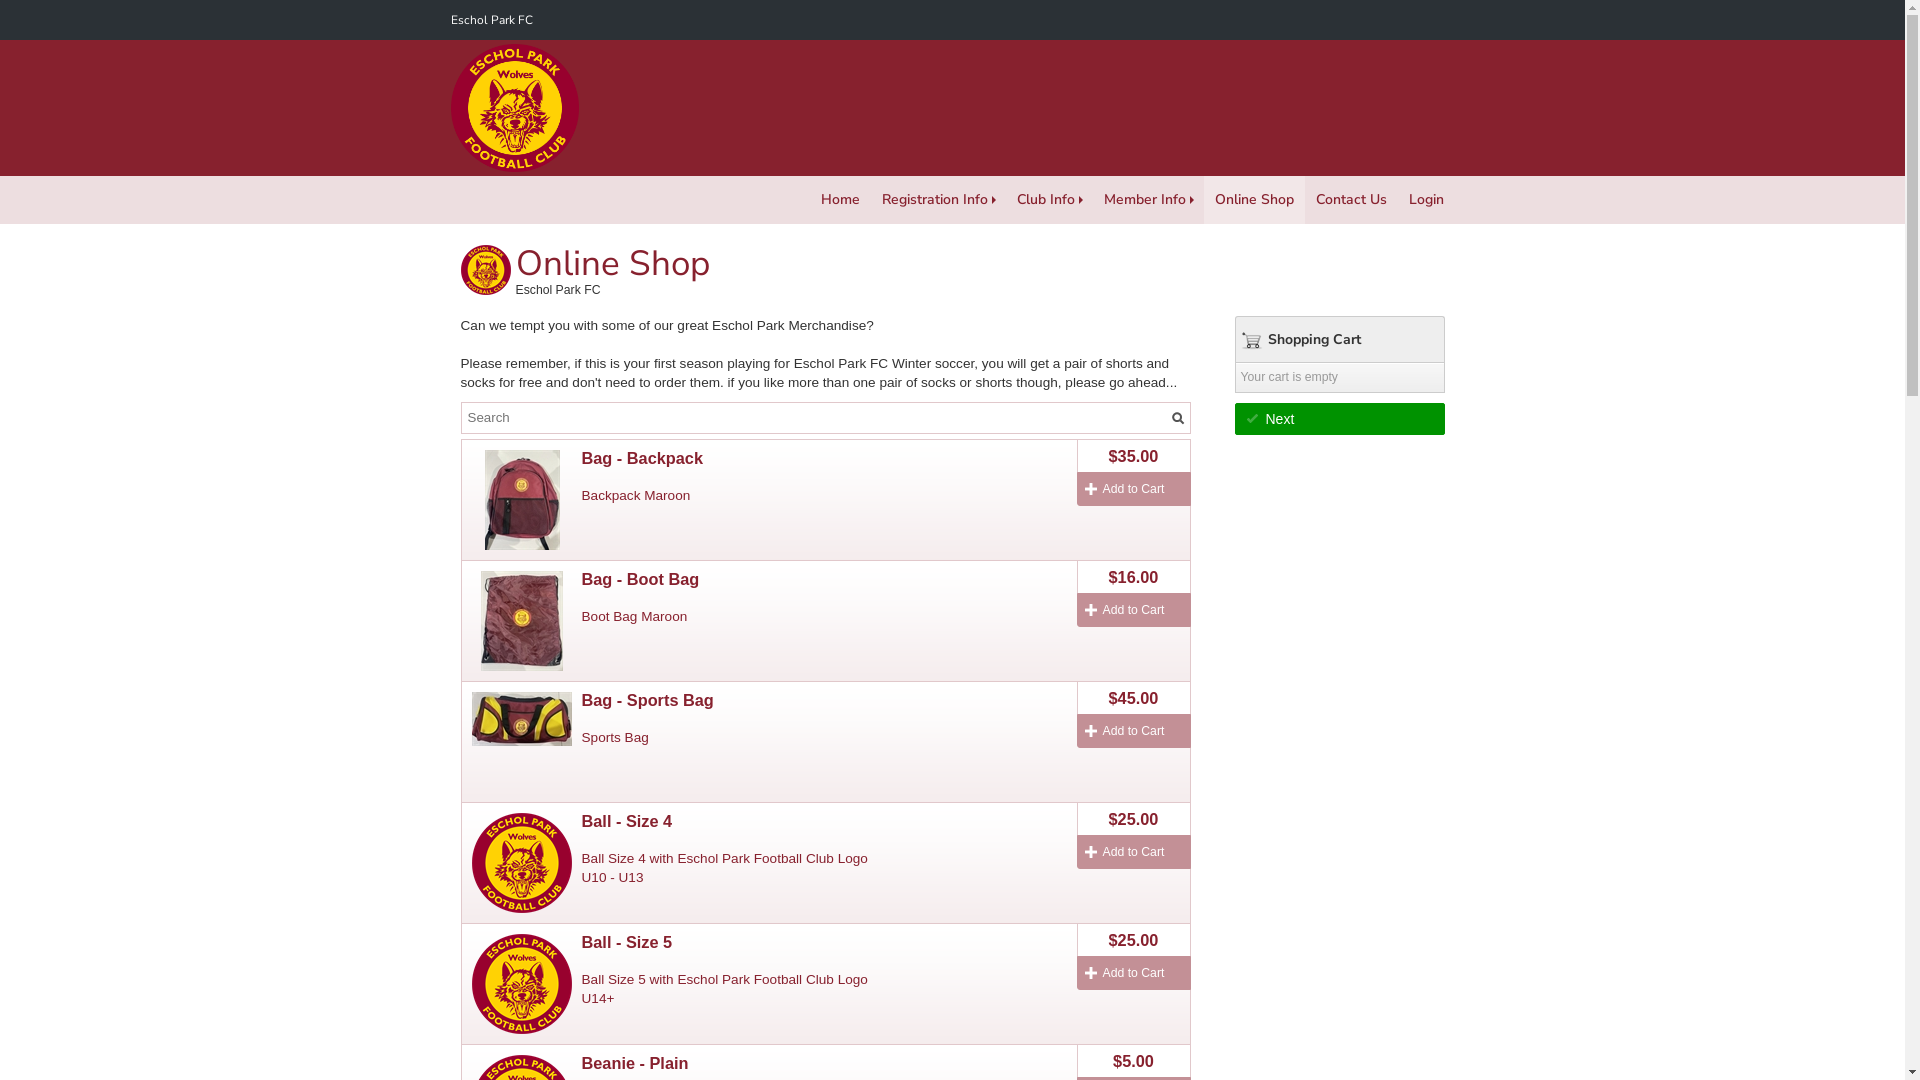 Image resolution: width=1920 pixels, height=1080 pixels. Describe the element at coordinates (1254, 200) in the screenshot. I see `Online Shop` at that location.